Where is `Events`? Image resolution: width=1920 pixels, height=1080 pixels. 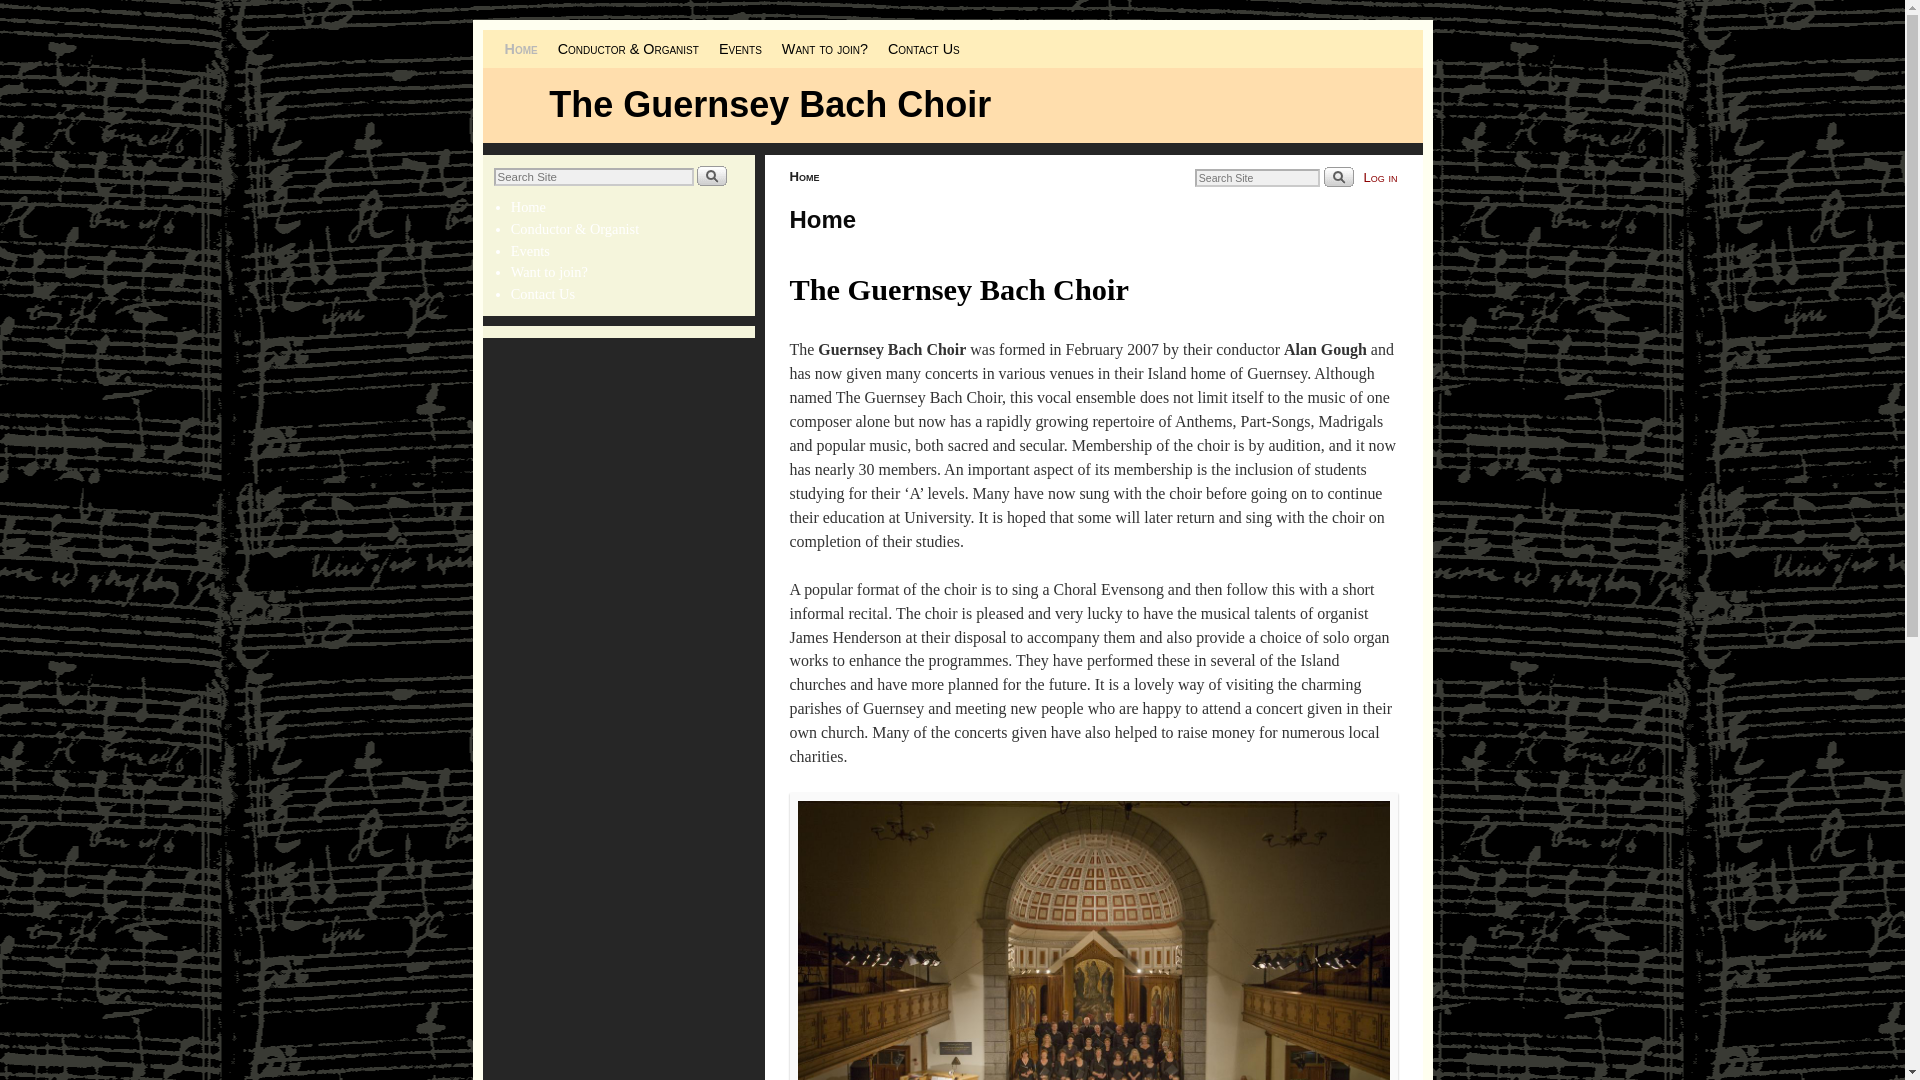 Events is located at coordinates (740, 49).